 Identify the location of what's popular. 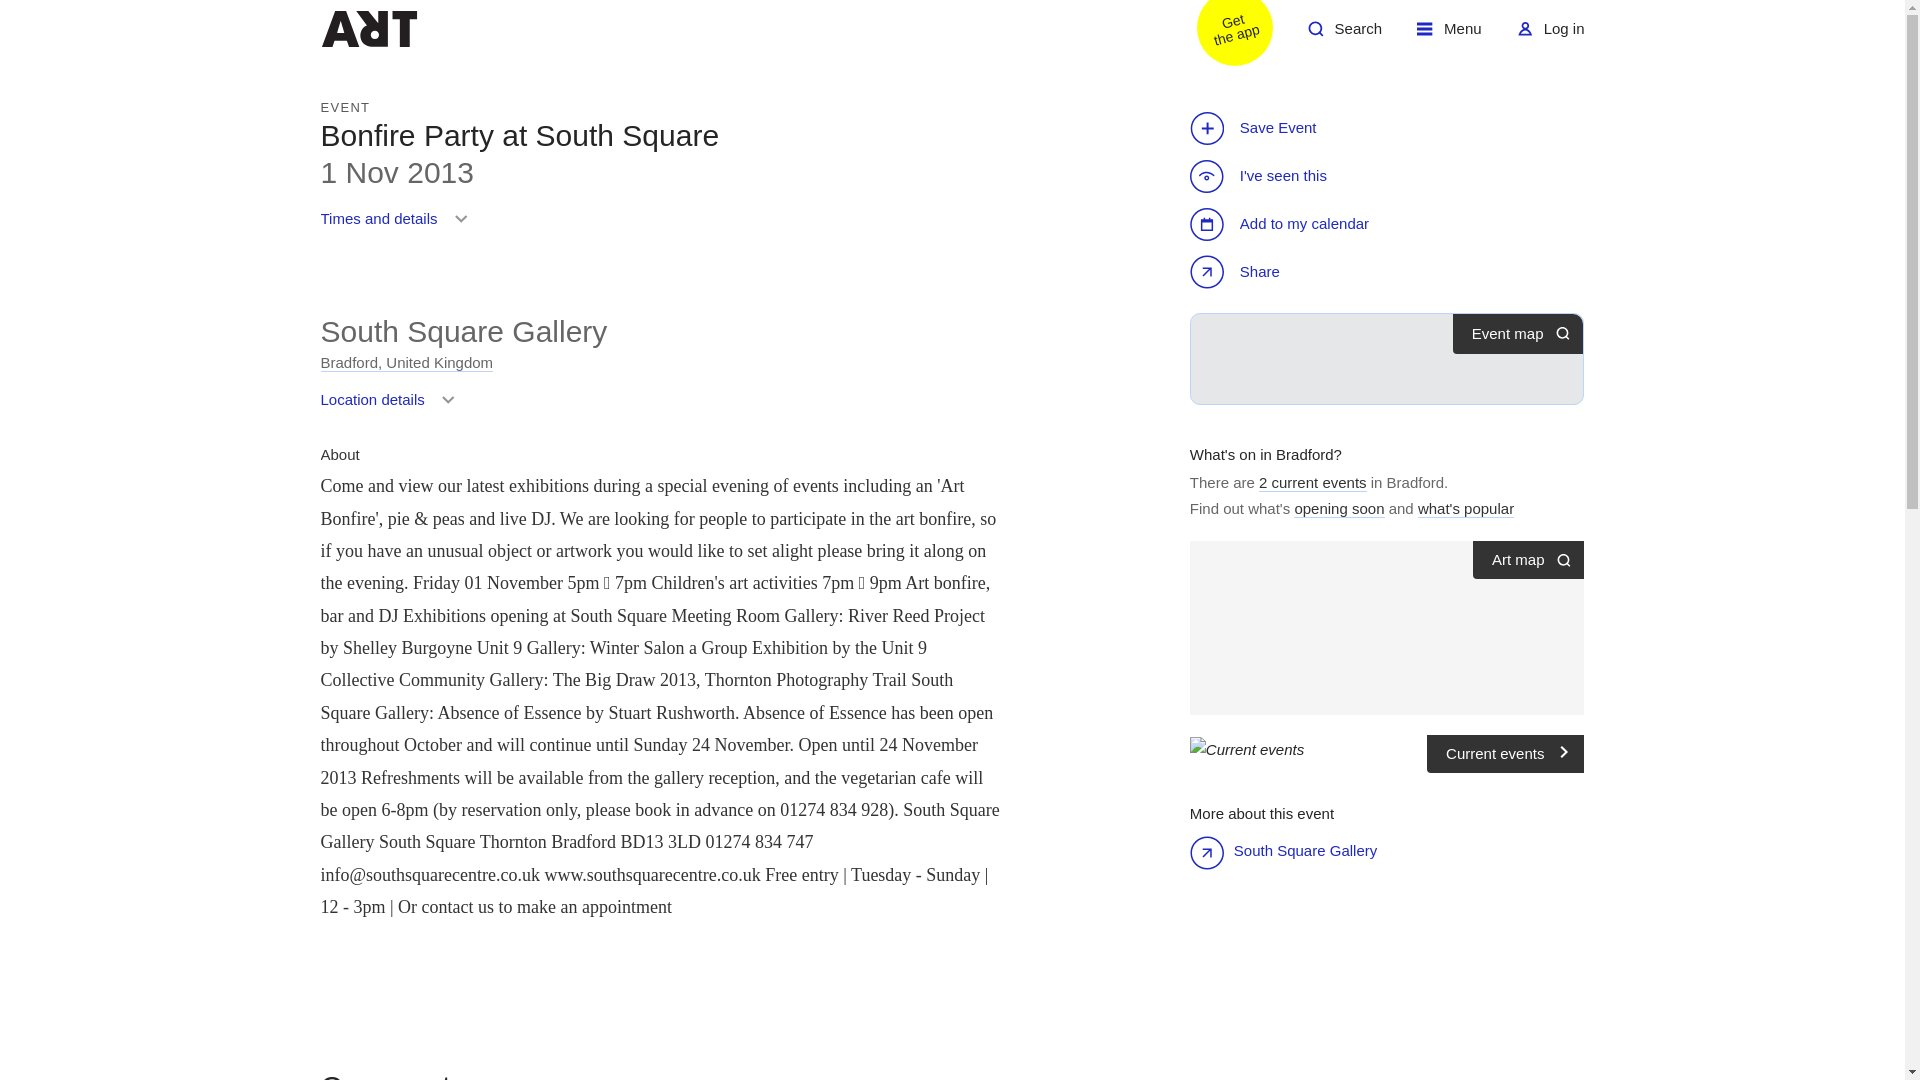
(1388, 748).